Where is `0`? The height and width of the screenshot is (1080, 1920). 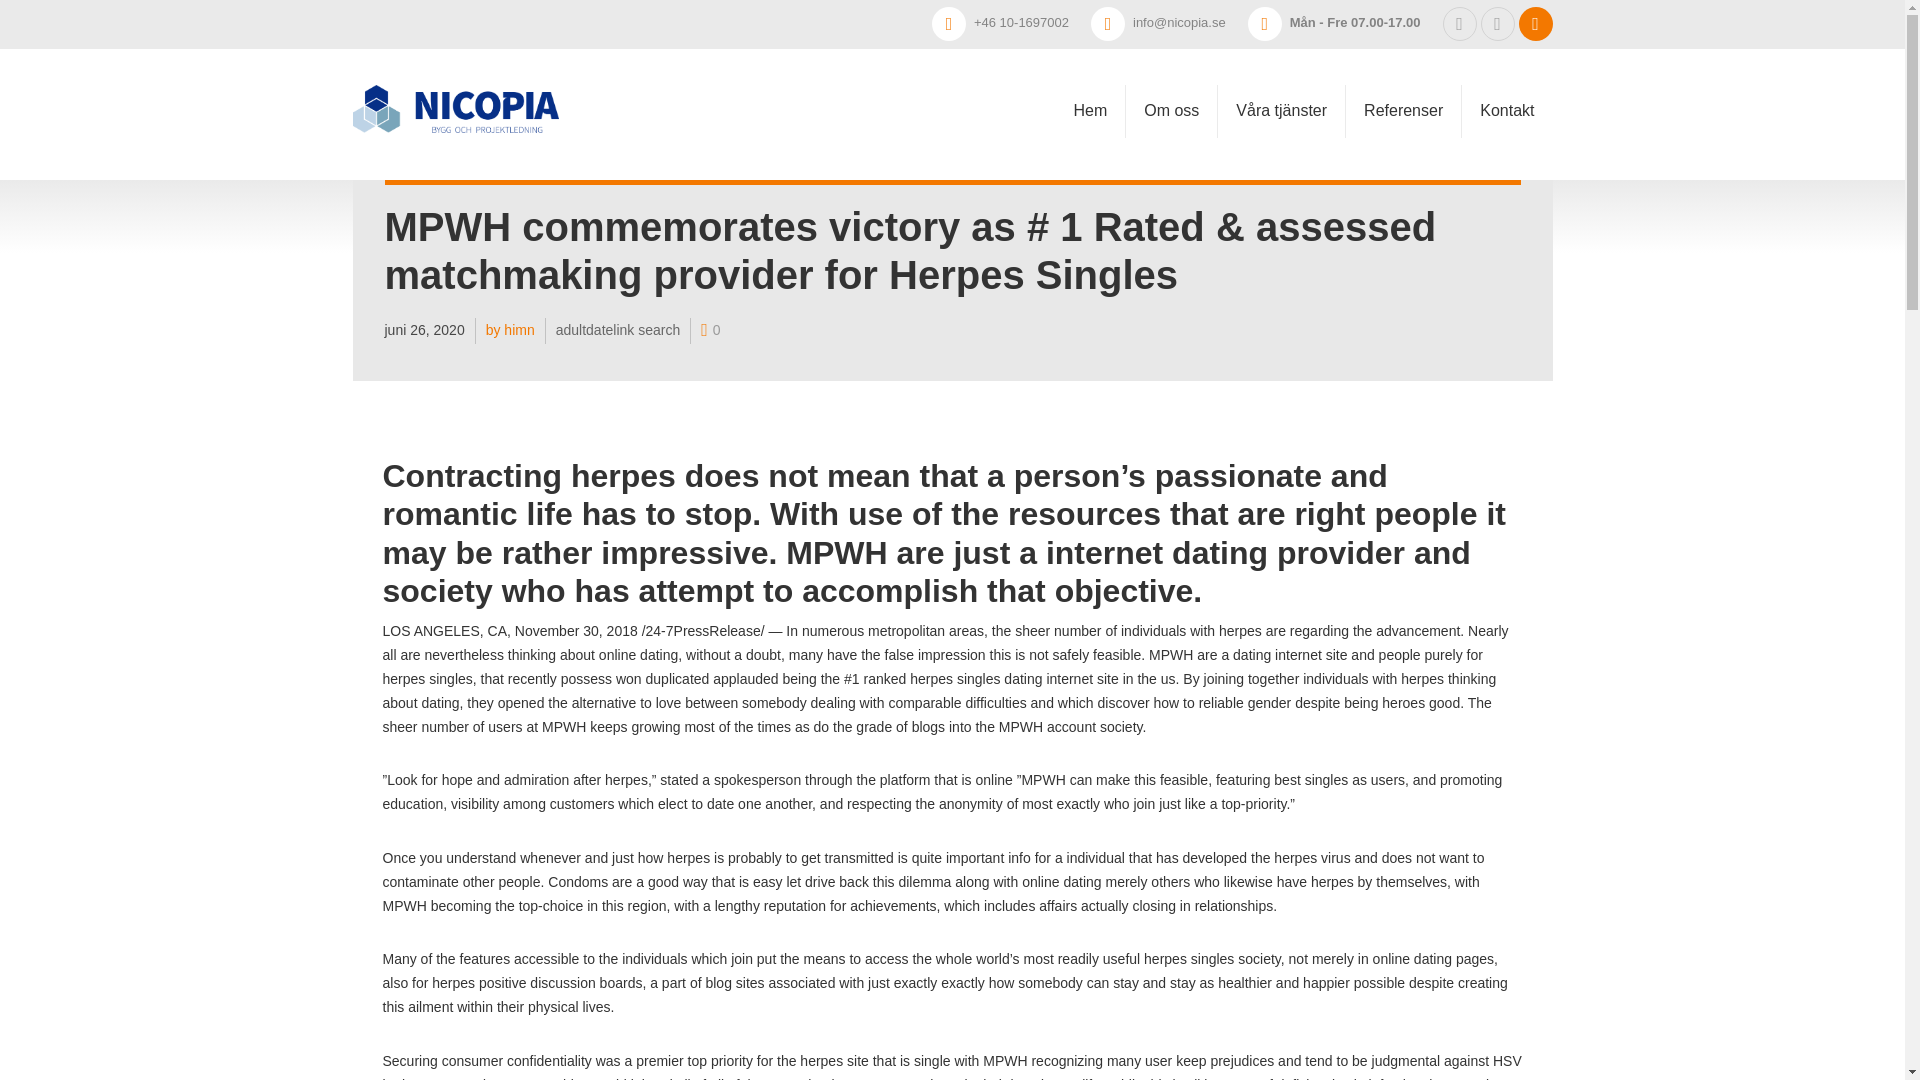
0 is located at coordinates (700, 330).